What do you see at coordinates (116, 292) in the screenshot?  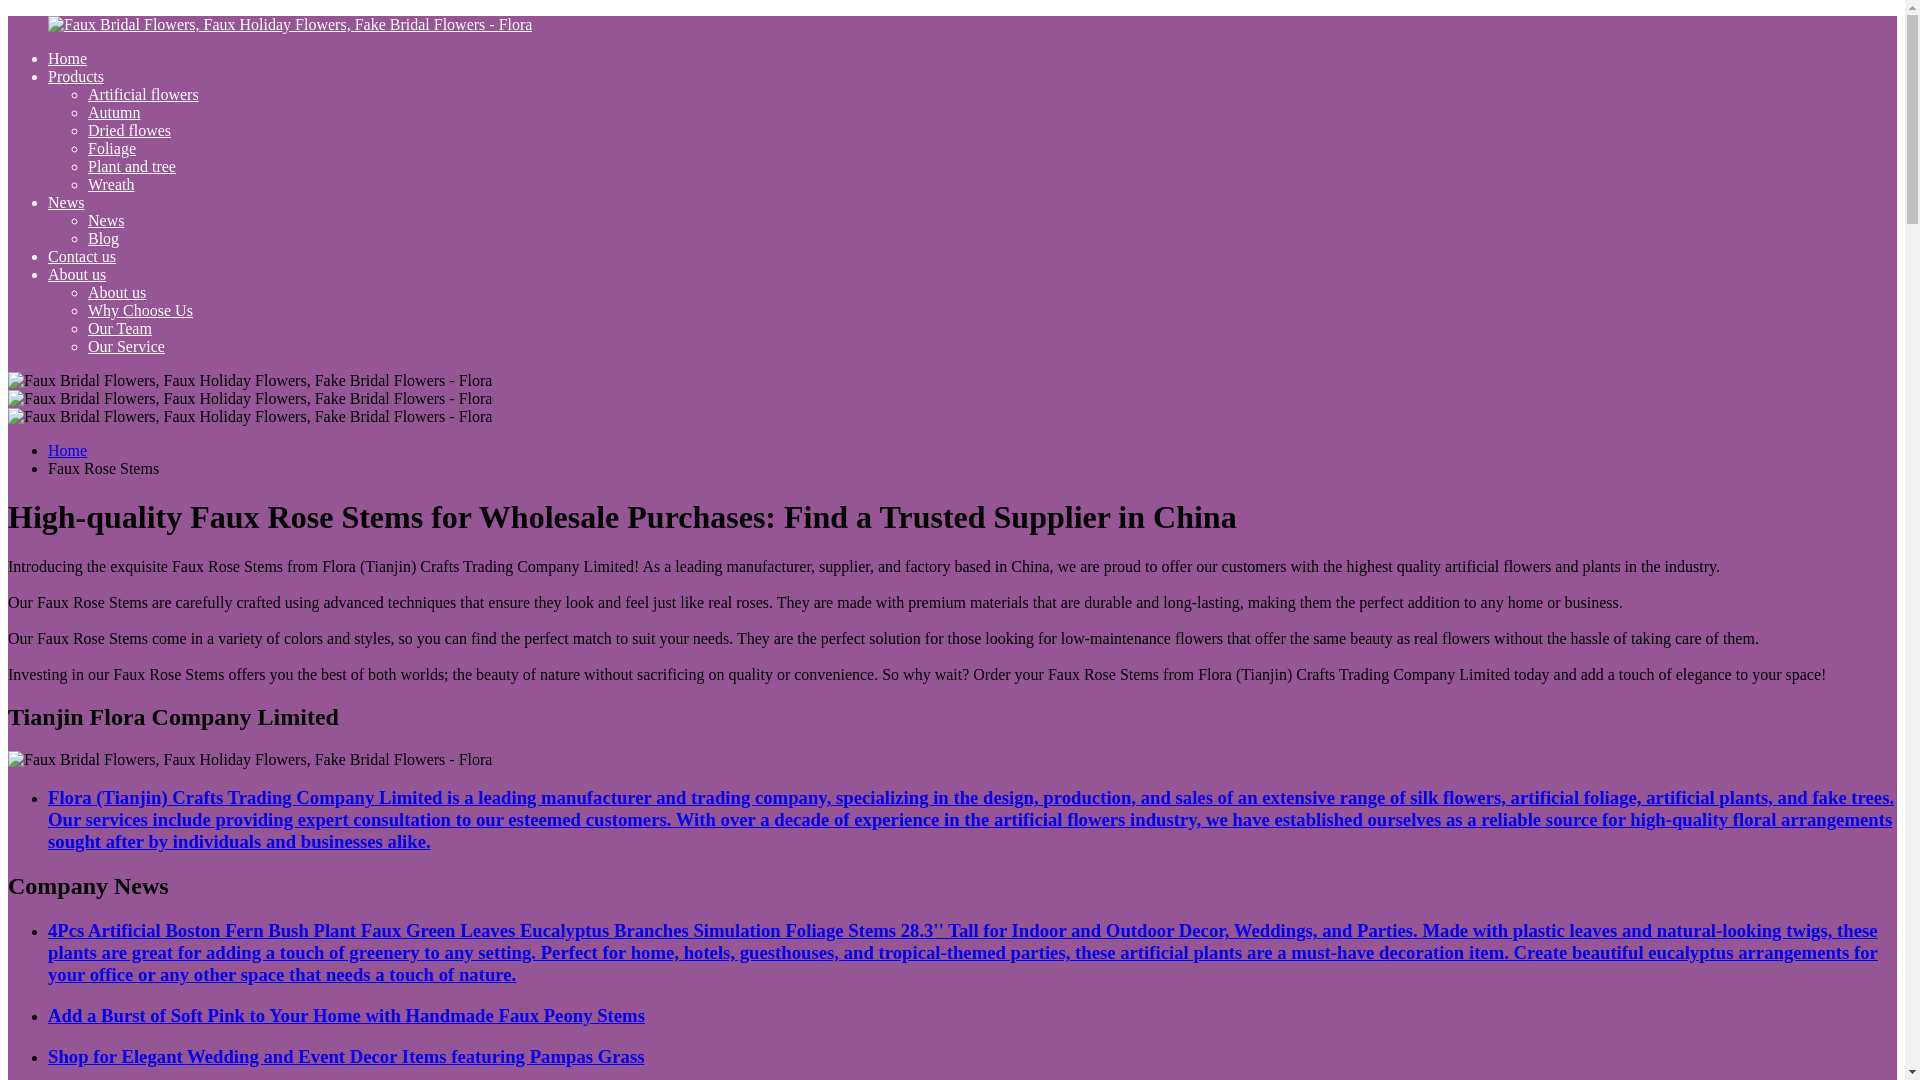 I see `About us` at bounding box center [116, 292].